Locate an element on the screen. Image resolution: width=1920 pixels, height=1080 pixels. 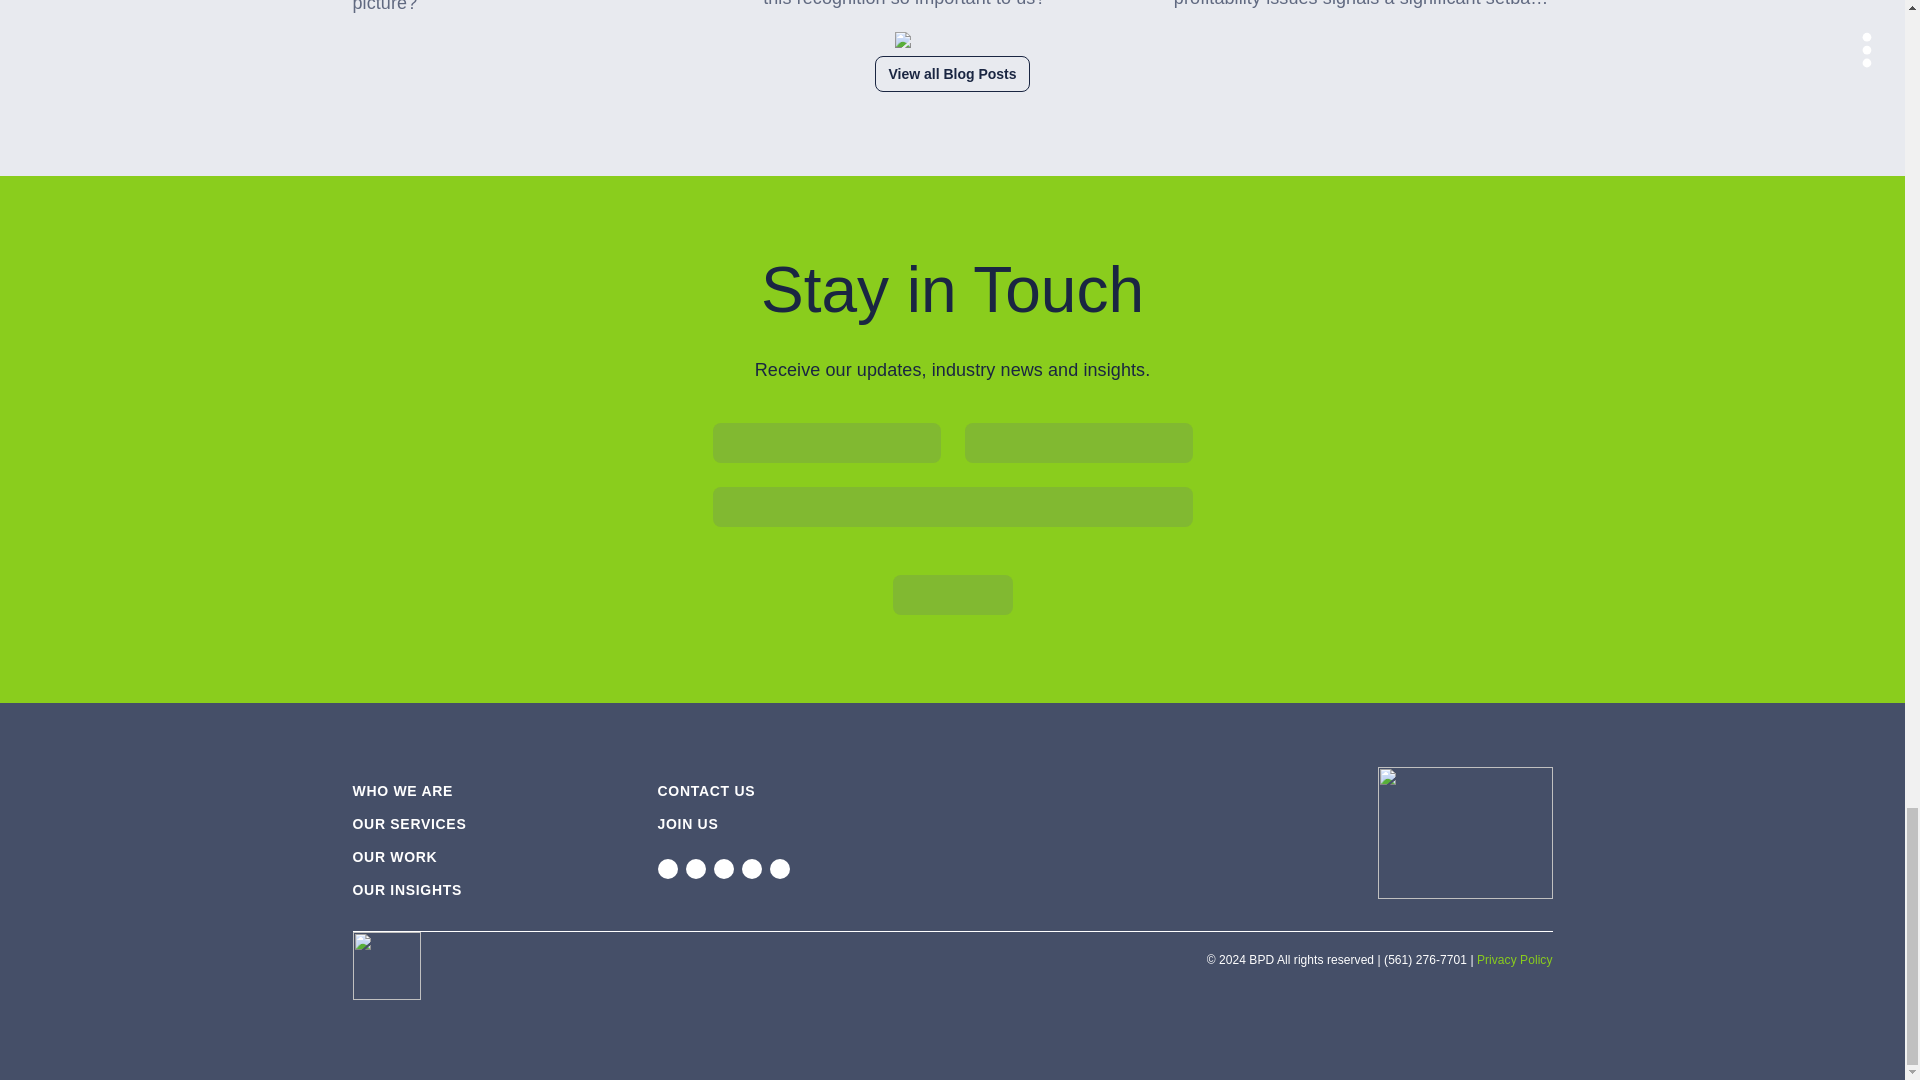
OUR INSIGHTS is located at coordinates (406, 890).